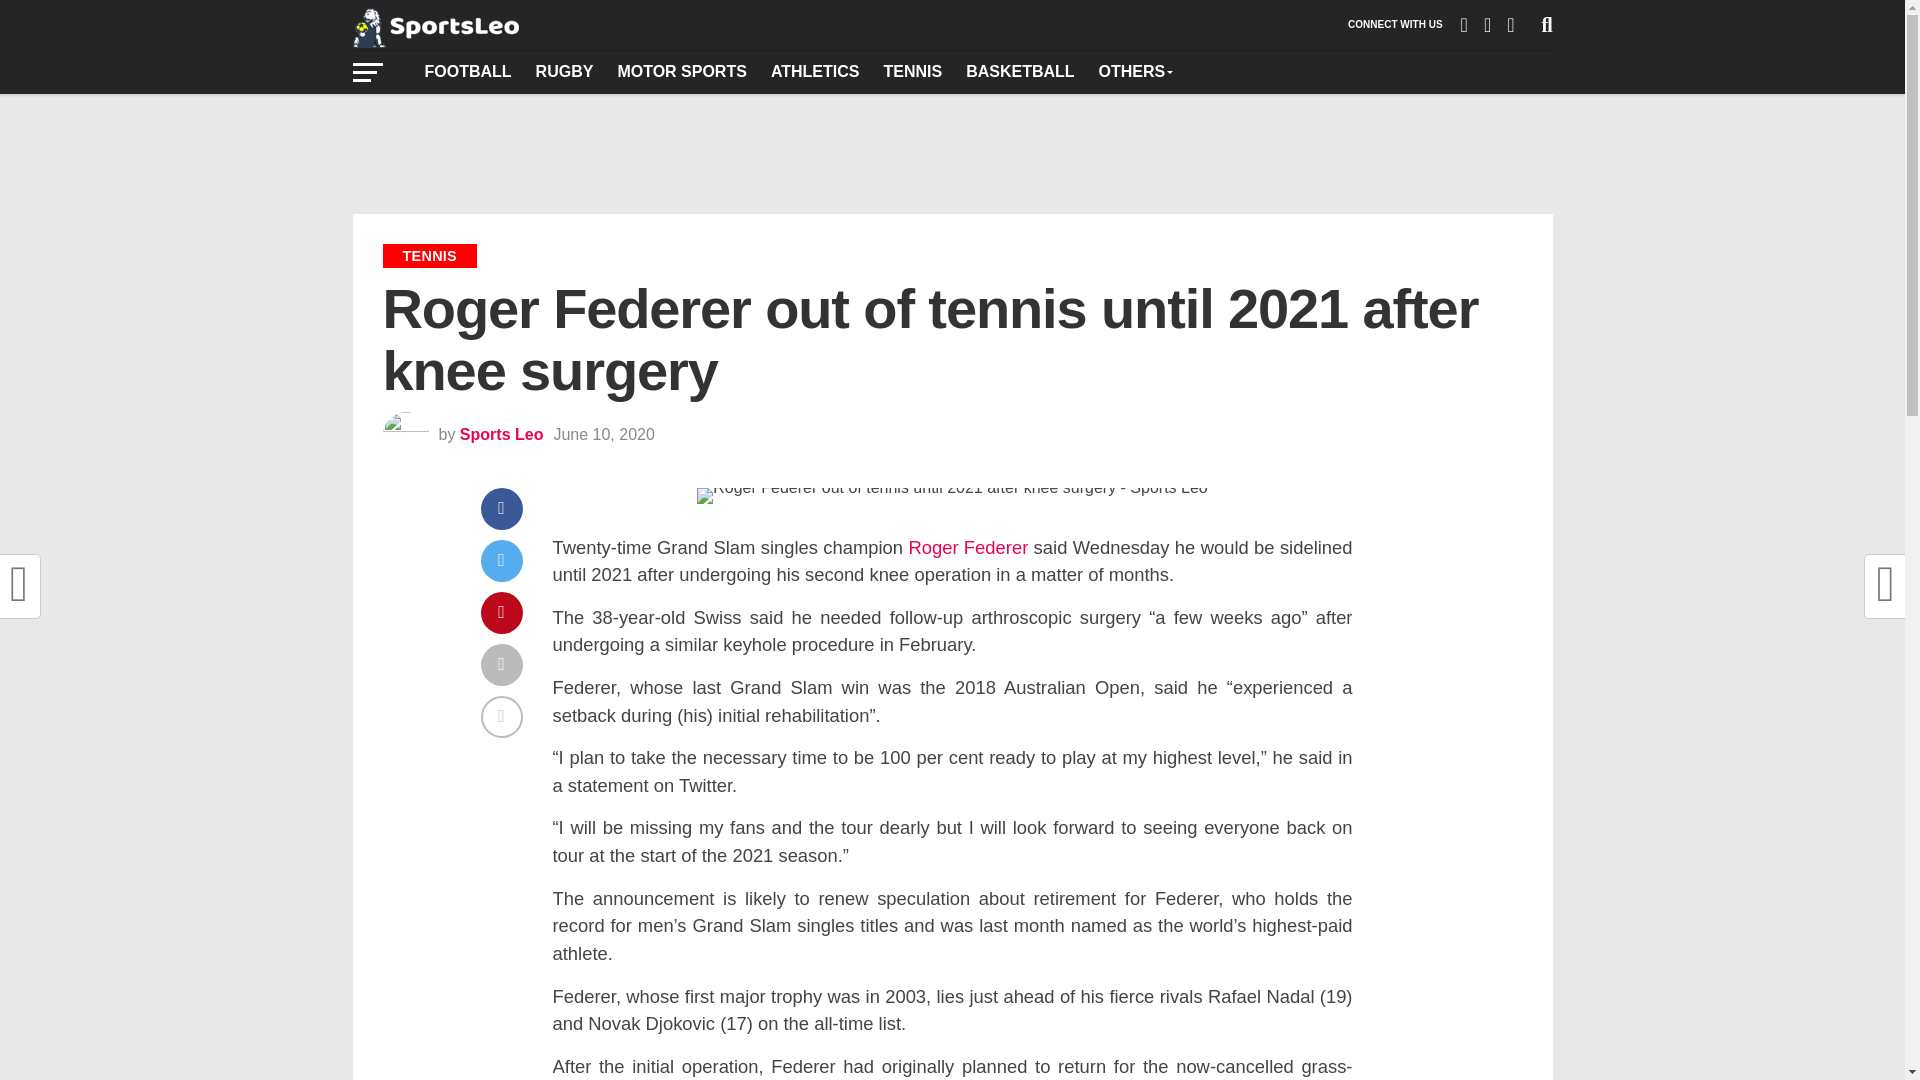 The height and width of the screenshot is (1080, 1920). I want to click on RUGBY, so click(565, 71).